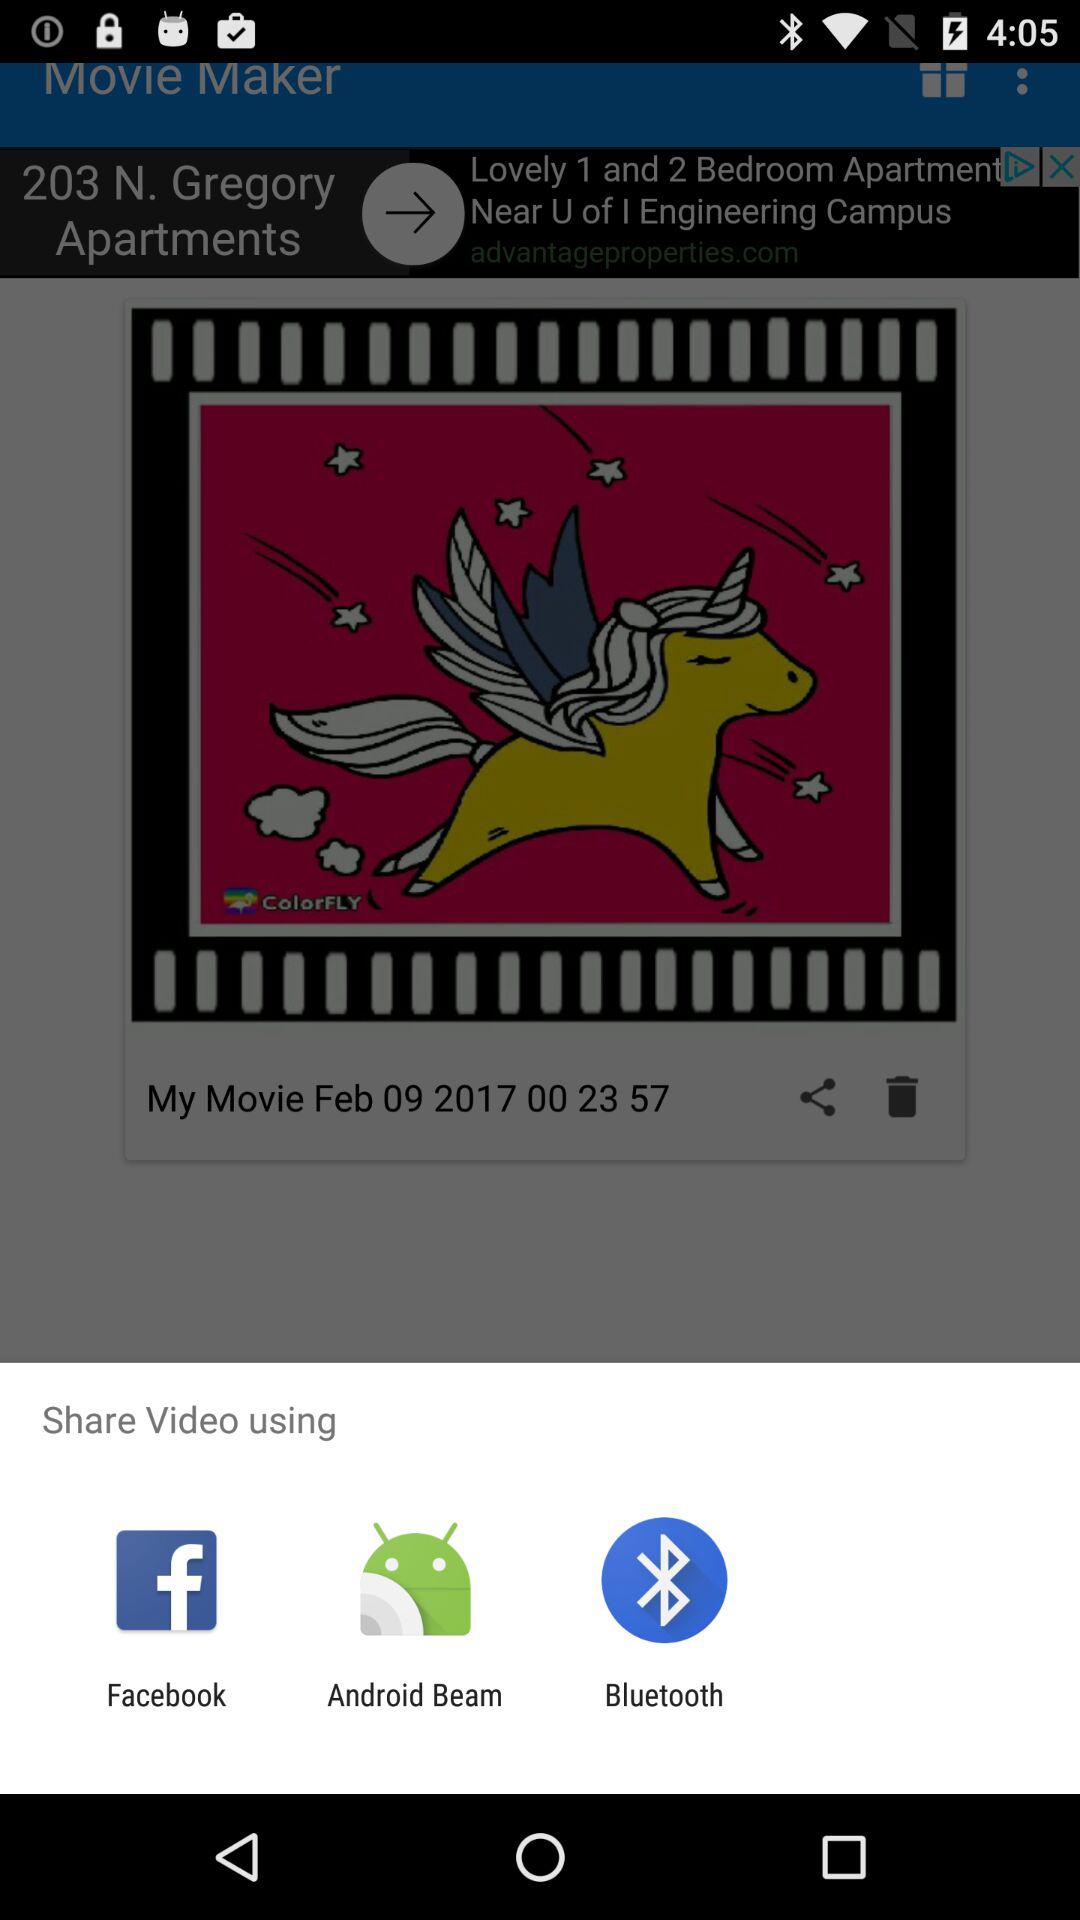 This screenshot has width=1080, height=1920. Describe the element at coordinates (166, 1712) in the screenshot. I see `flip until facebook` at that location.